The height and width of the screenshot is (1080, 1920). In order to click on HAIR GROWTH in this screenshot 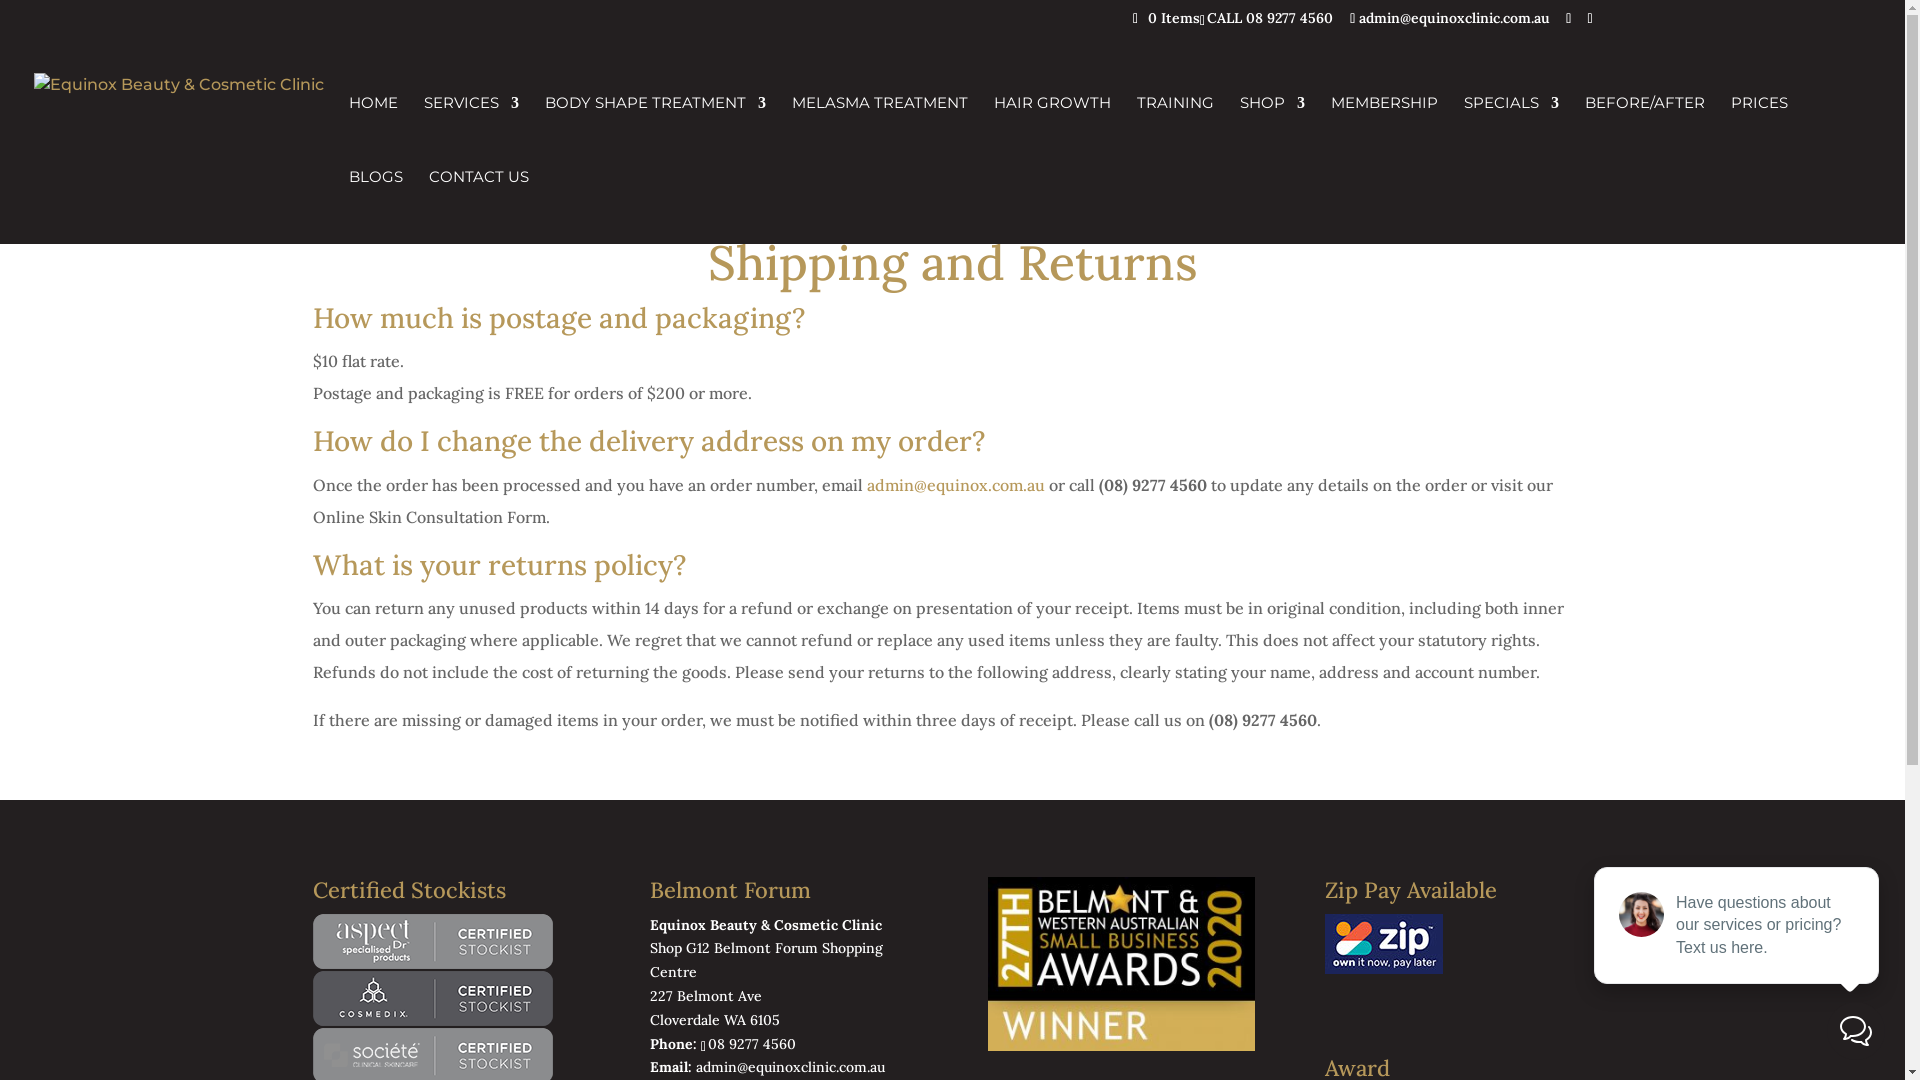, I will do `click(1052, 133)`.